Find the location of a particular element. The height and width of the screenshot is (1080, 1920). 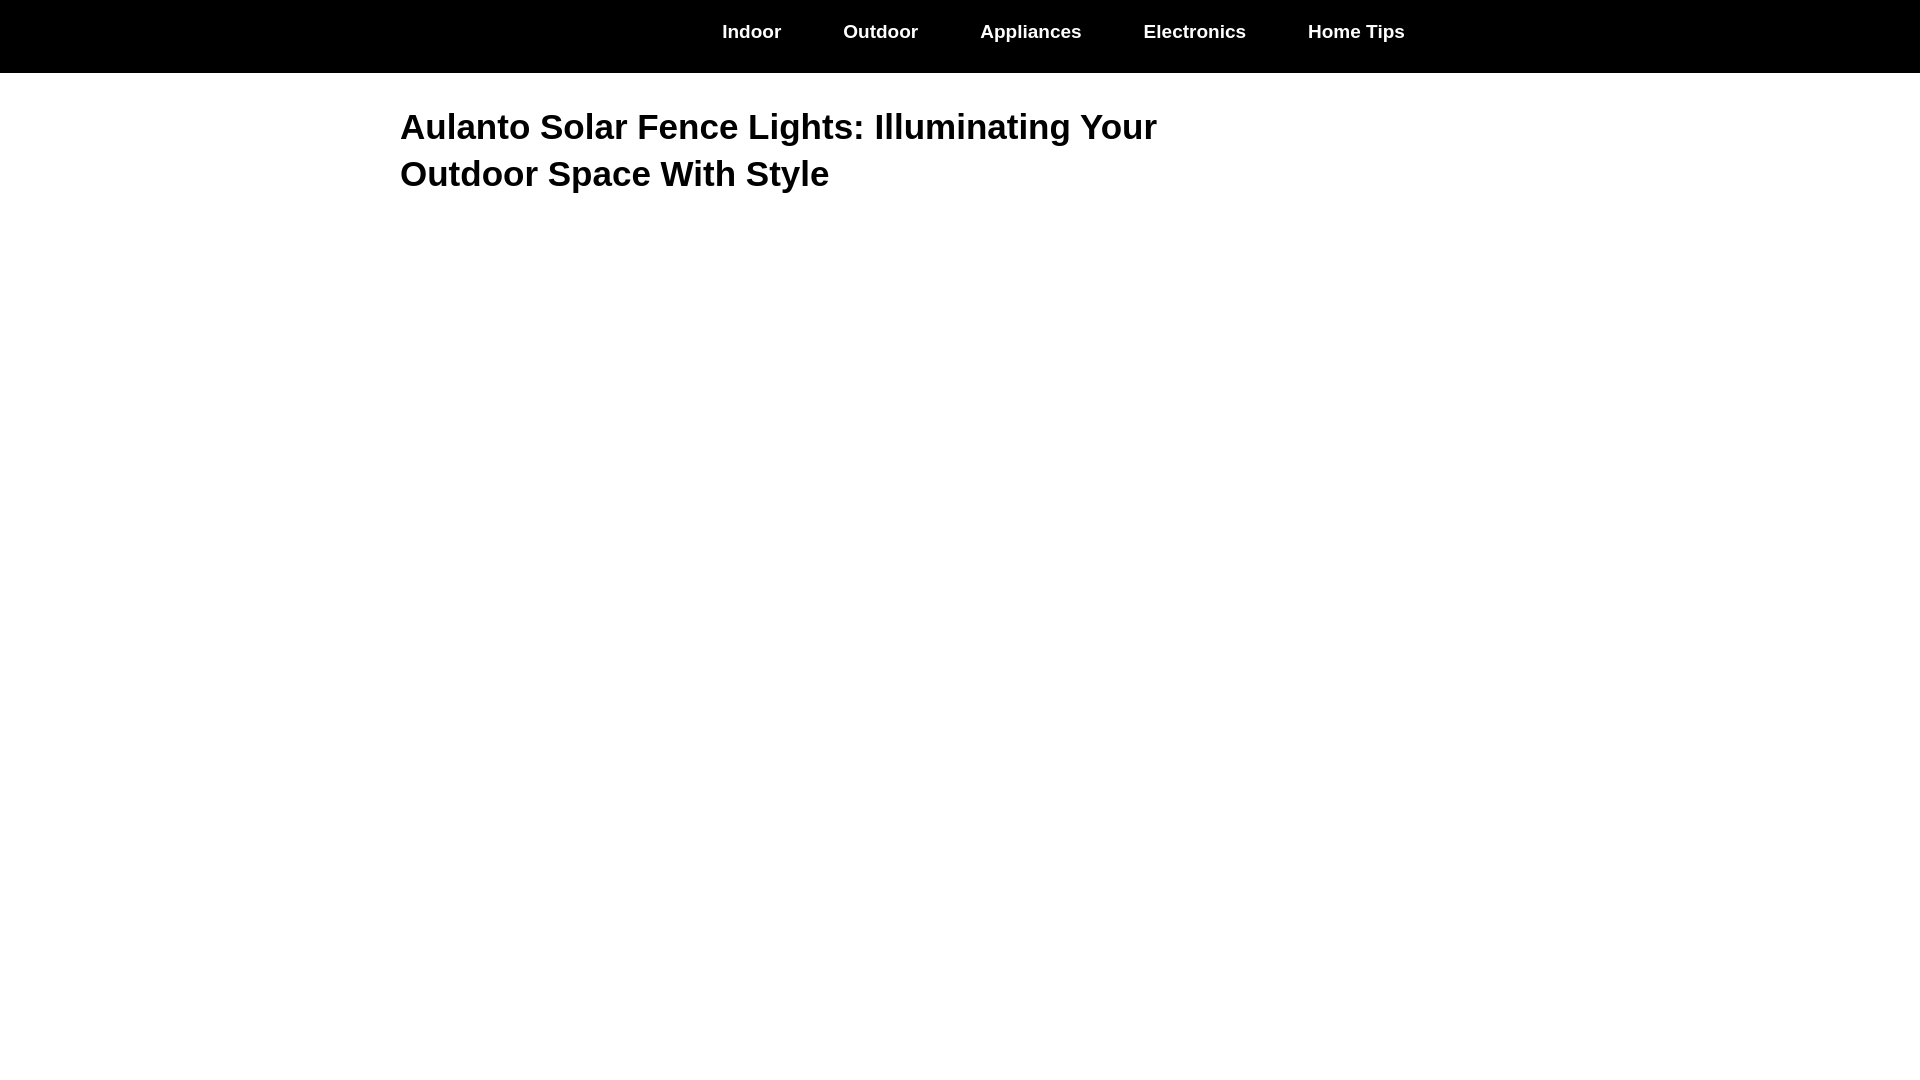

Outdoor is located at coordinates (880, 32).